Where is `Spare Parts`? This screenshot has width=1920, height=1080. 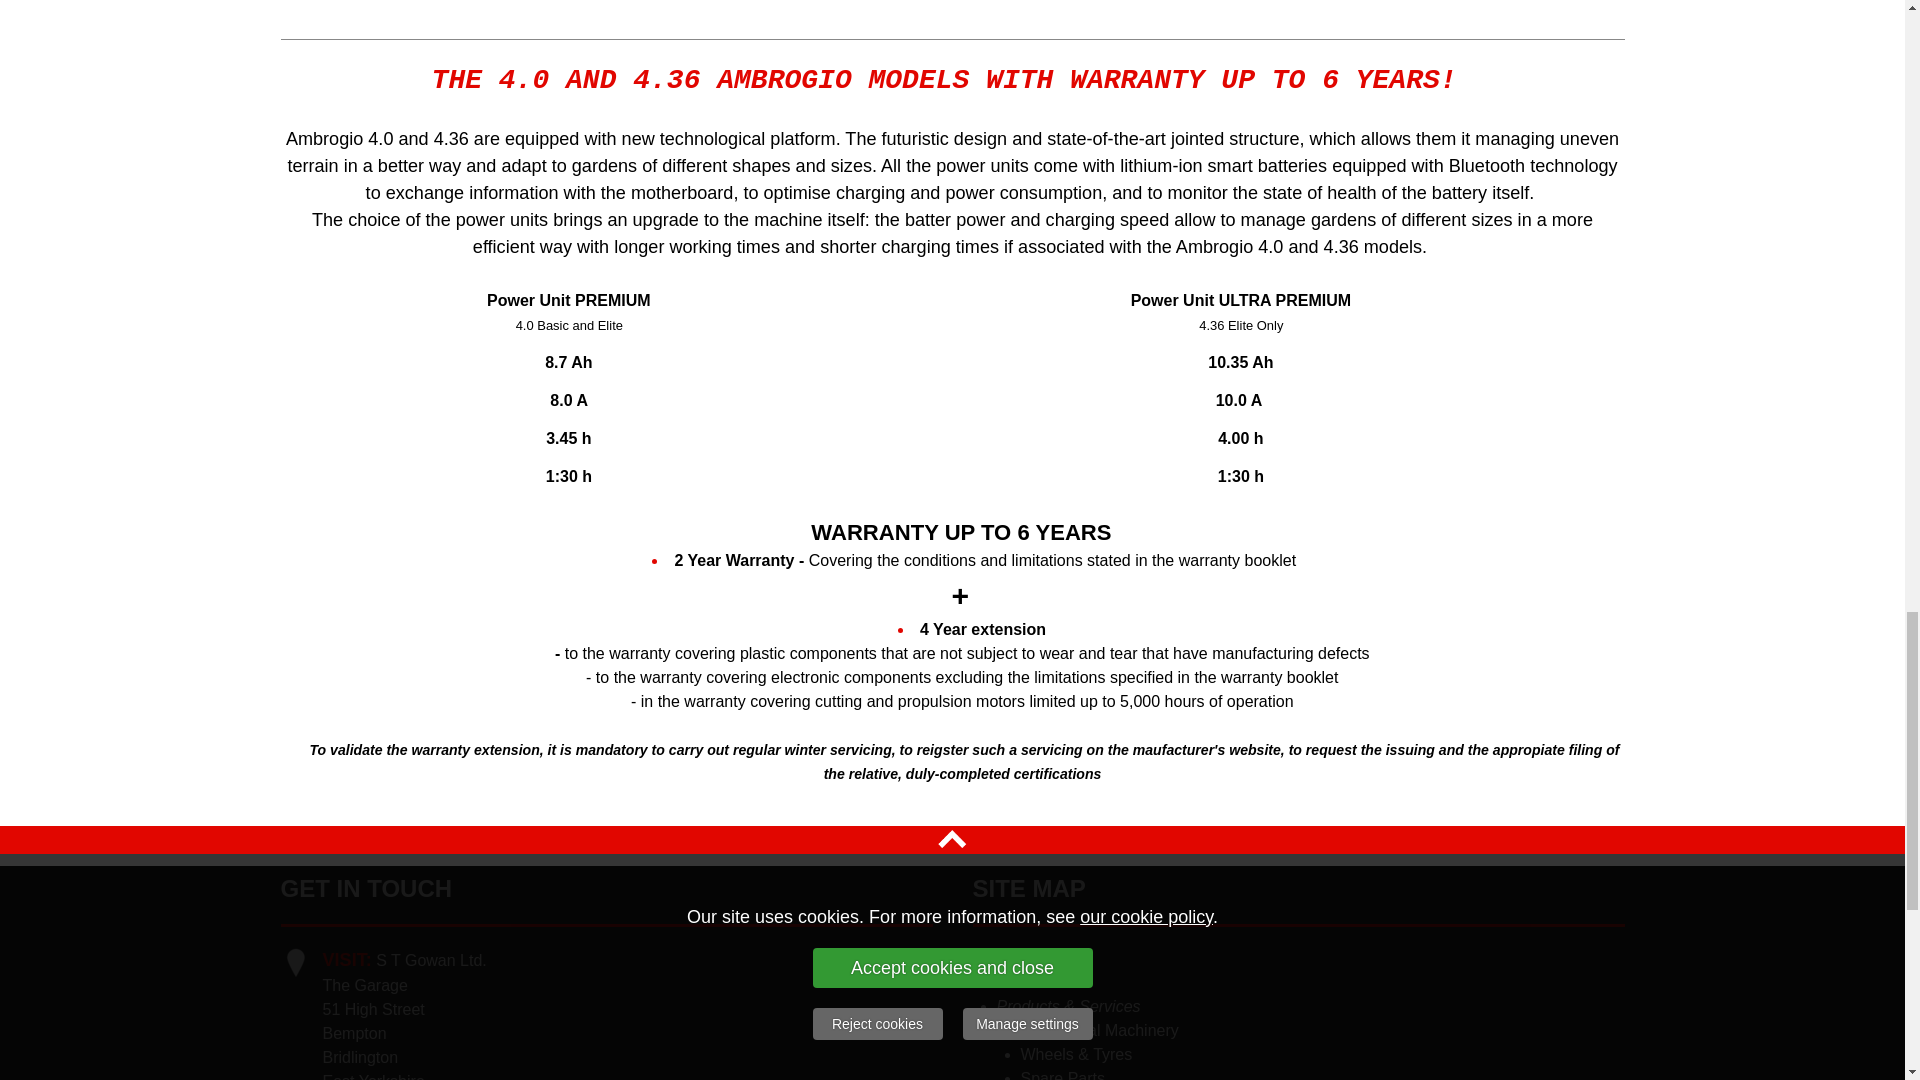
Spare Parts is located at coordinates (1062, 1075).